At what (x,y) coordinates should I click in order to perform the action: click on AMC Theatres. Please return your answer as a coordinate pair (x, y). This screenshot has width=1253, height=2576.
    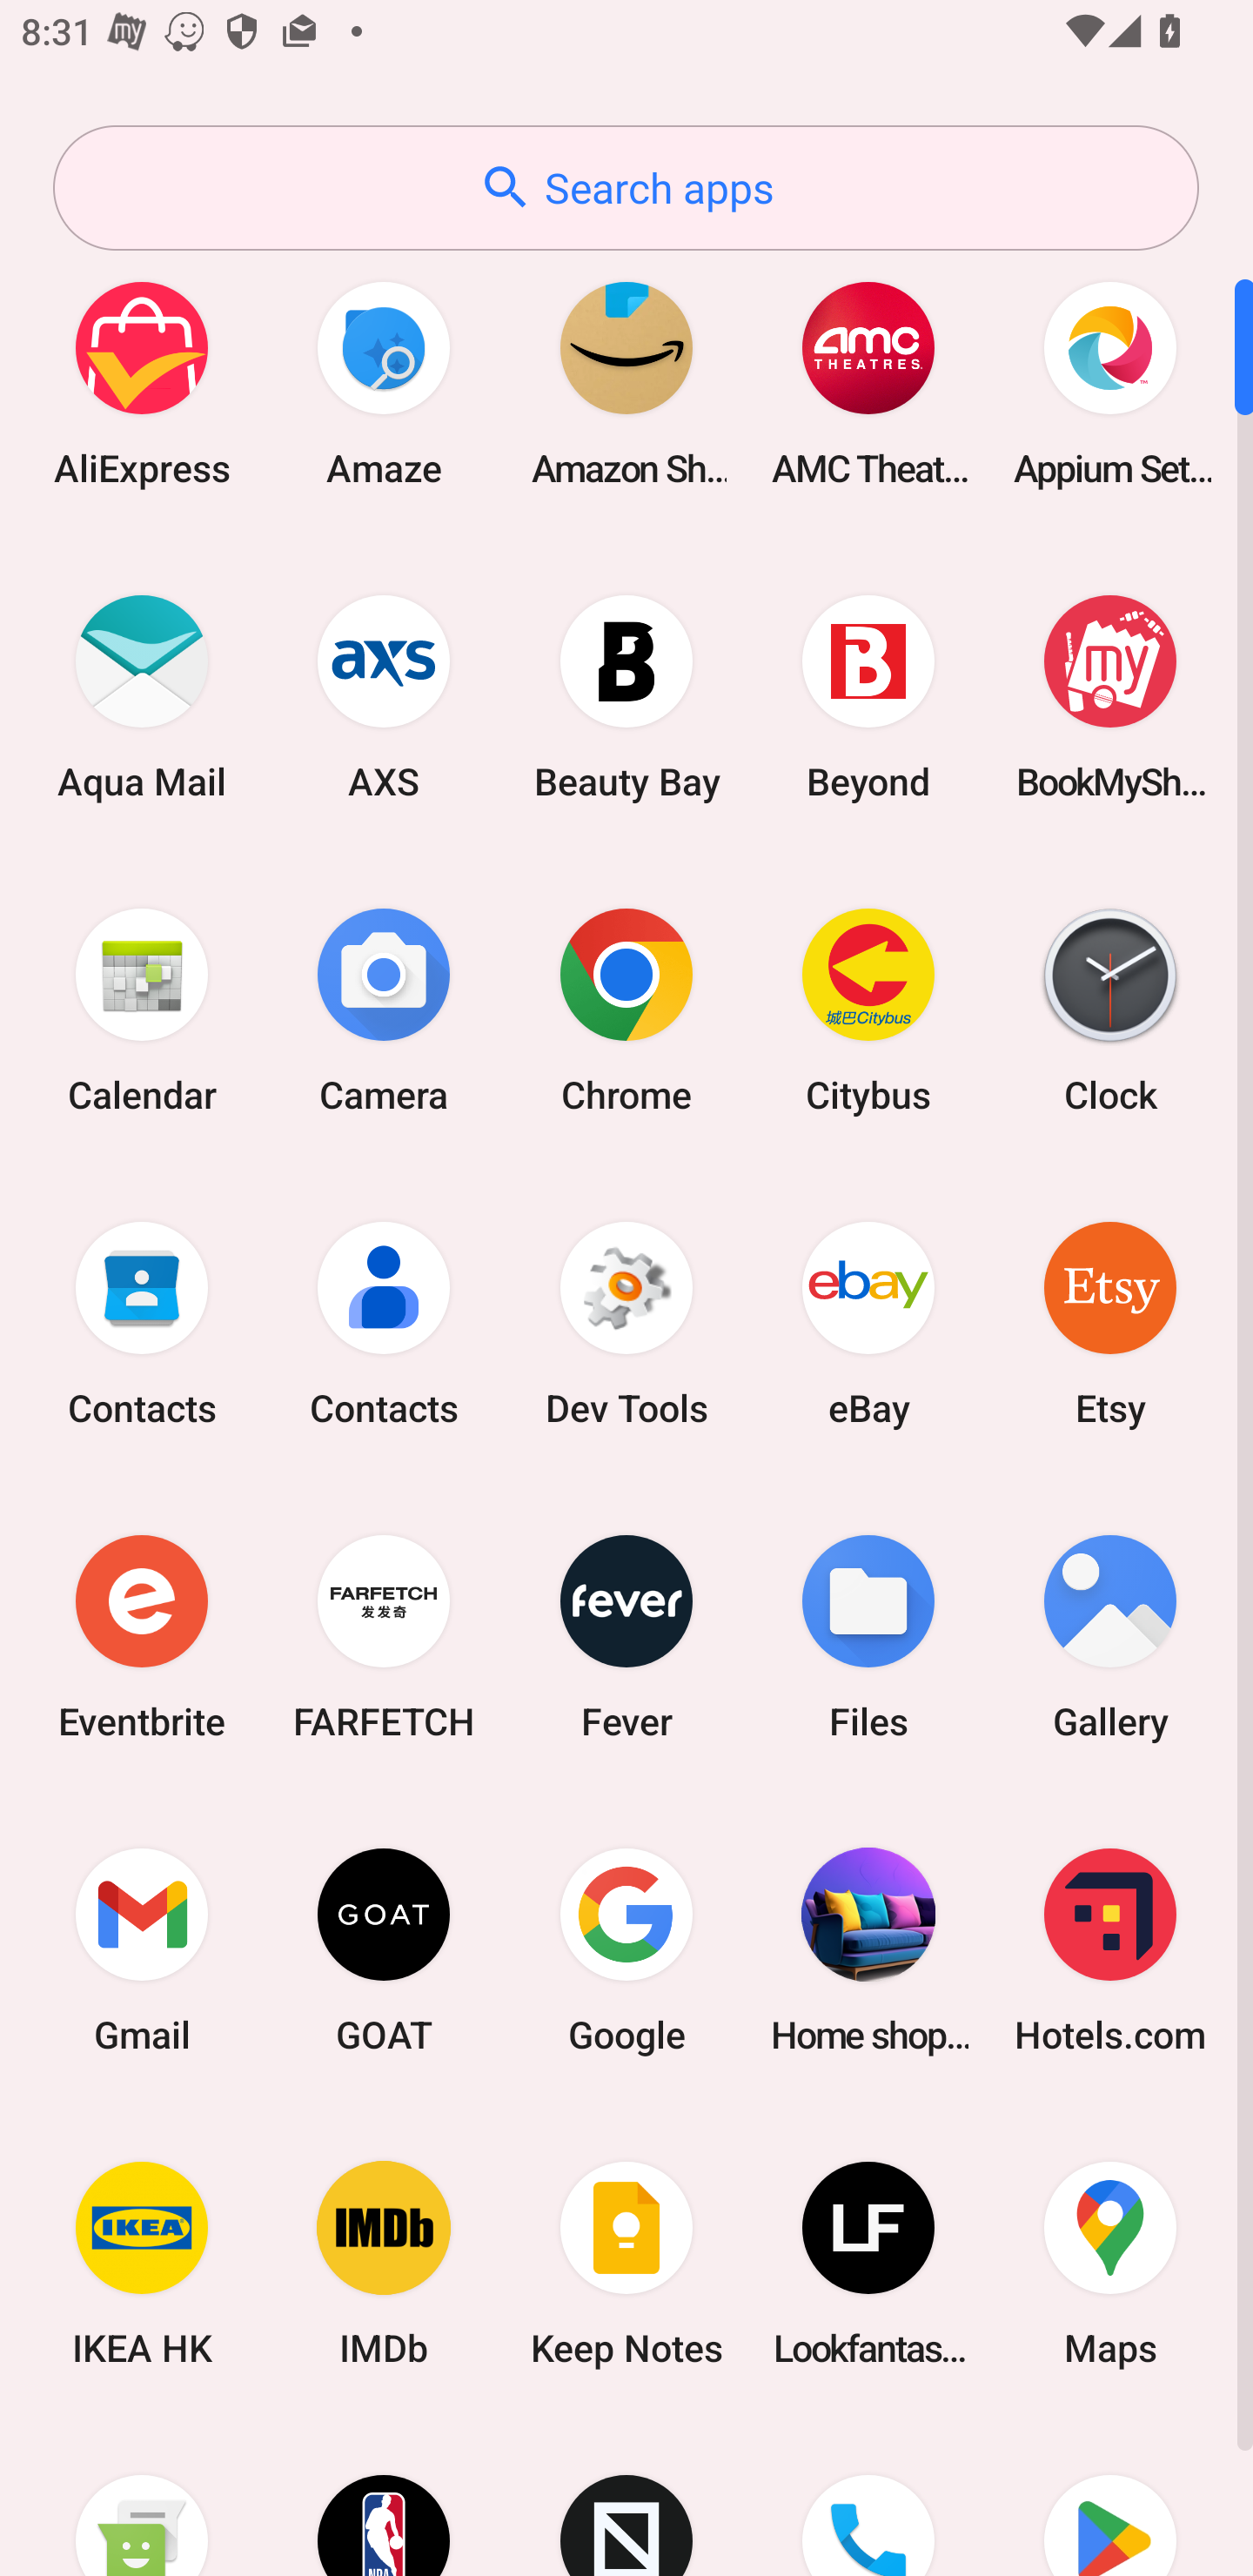
    Looking at the image, I should click on (868, 383).